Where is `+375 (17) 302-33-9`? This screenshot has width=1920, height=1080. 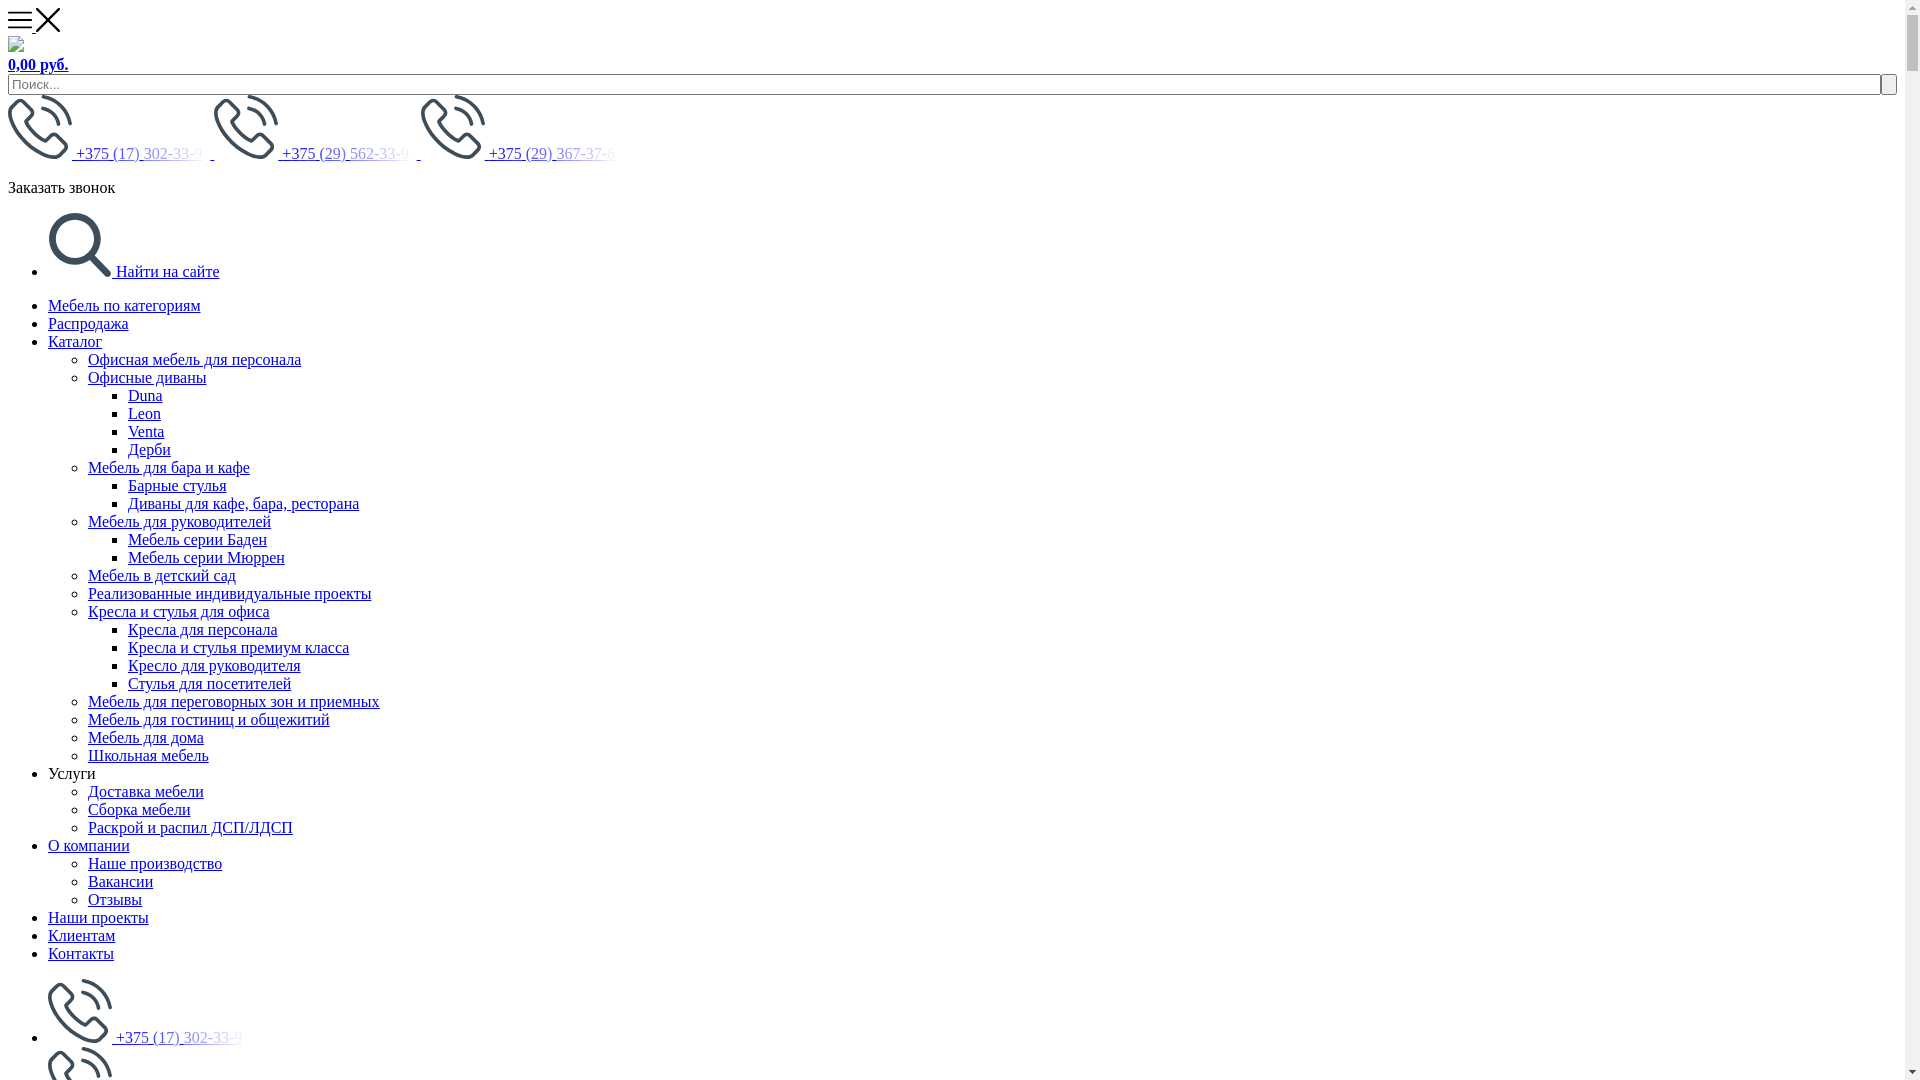 +375 (17) 302-33-9 is located at coordinates (149, 1038).